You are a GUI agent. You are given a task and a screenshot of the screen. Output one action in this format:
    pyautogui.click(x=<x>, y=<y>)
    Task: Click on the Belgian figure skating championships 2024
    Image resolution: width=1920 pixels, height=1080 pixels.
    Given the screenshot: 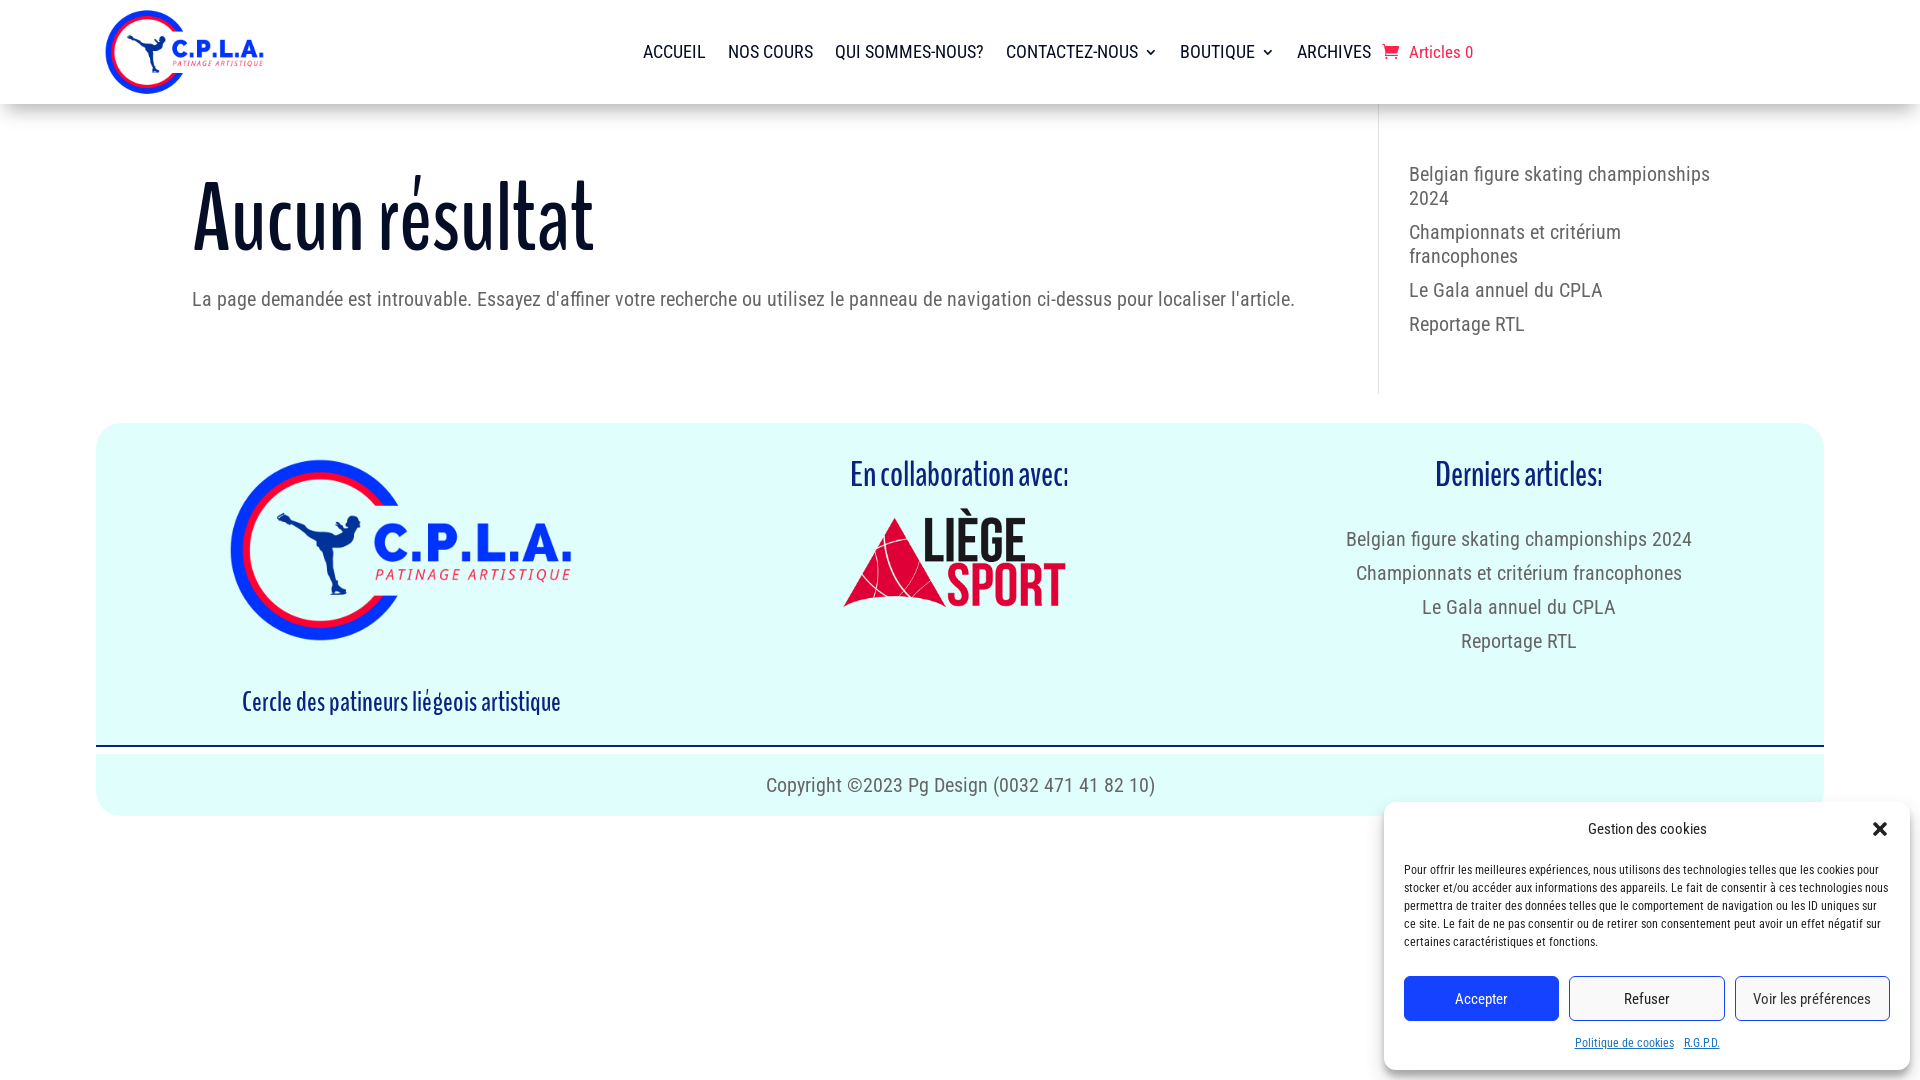 What is the action you would take?
    pyautogui.click(x=1560, y=186)
    